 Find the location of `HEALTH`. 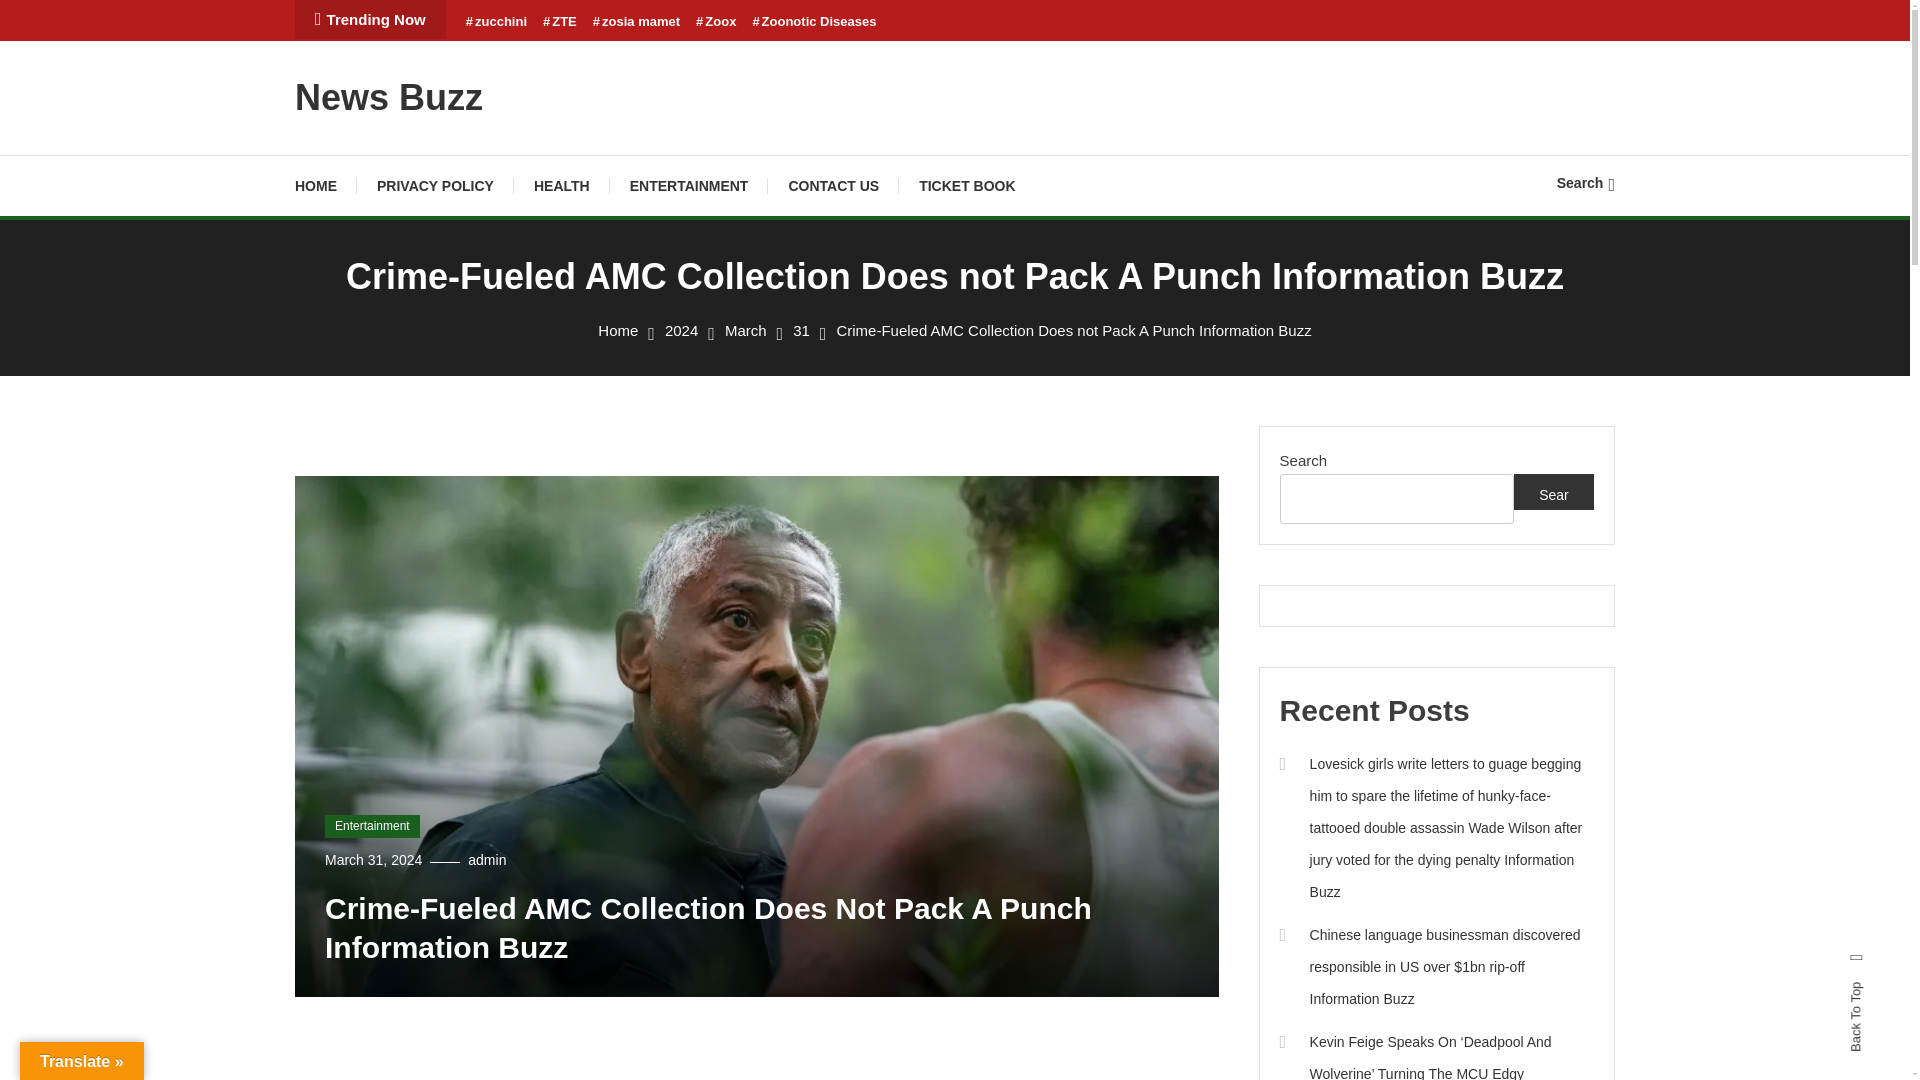

HEALTH is located at coordinates (562, 186).